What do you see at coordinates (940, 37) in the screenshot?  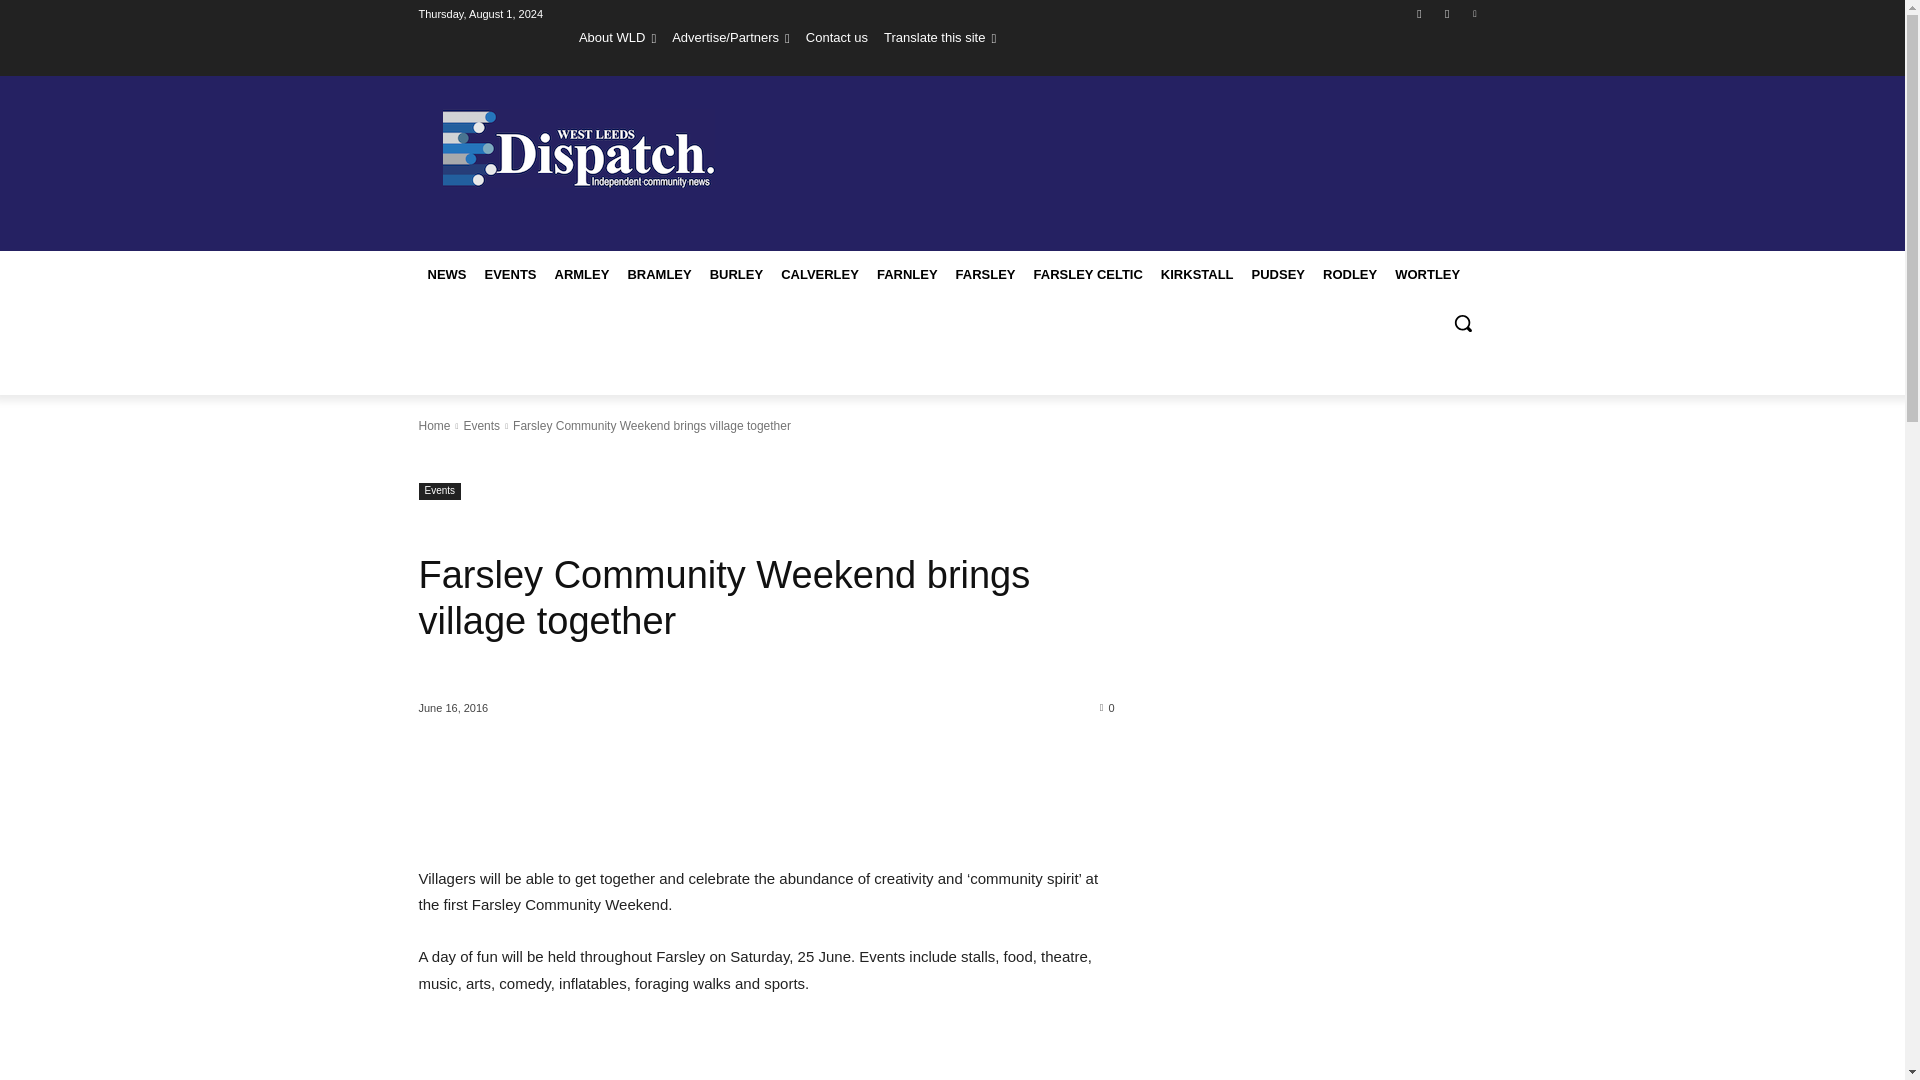 I see `Translate this site` at bounding box center [940, 37].